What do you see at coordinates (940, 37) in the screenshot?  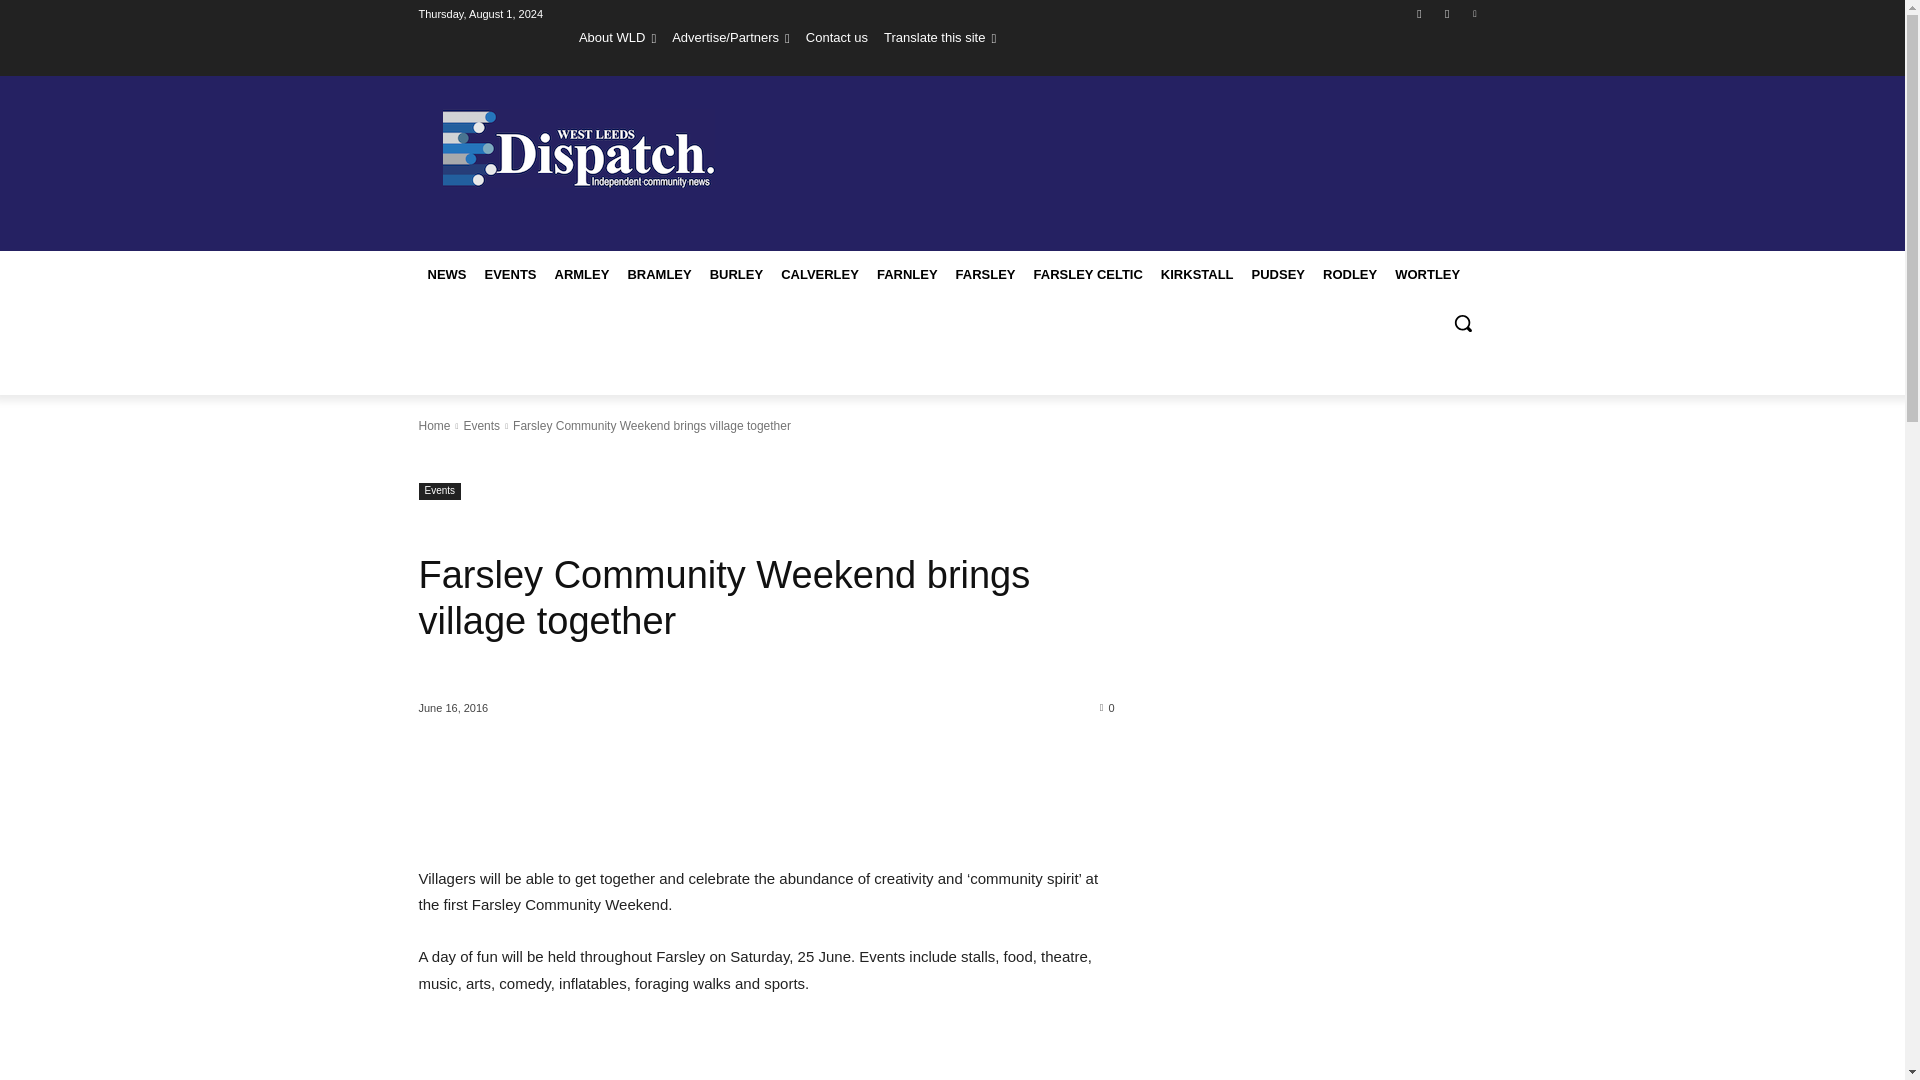 I see `Translate this site` at bounding box center [940, 37].